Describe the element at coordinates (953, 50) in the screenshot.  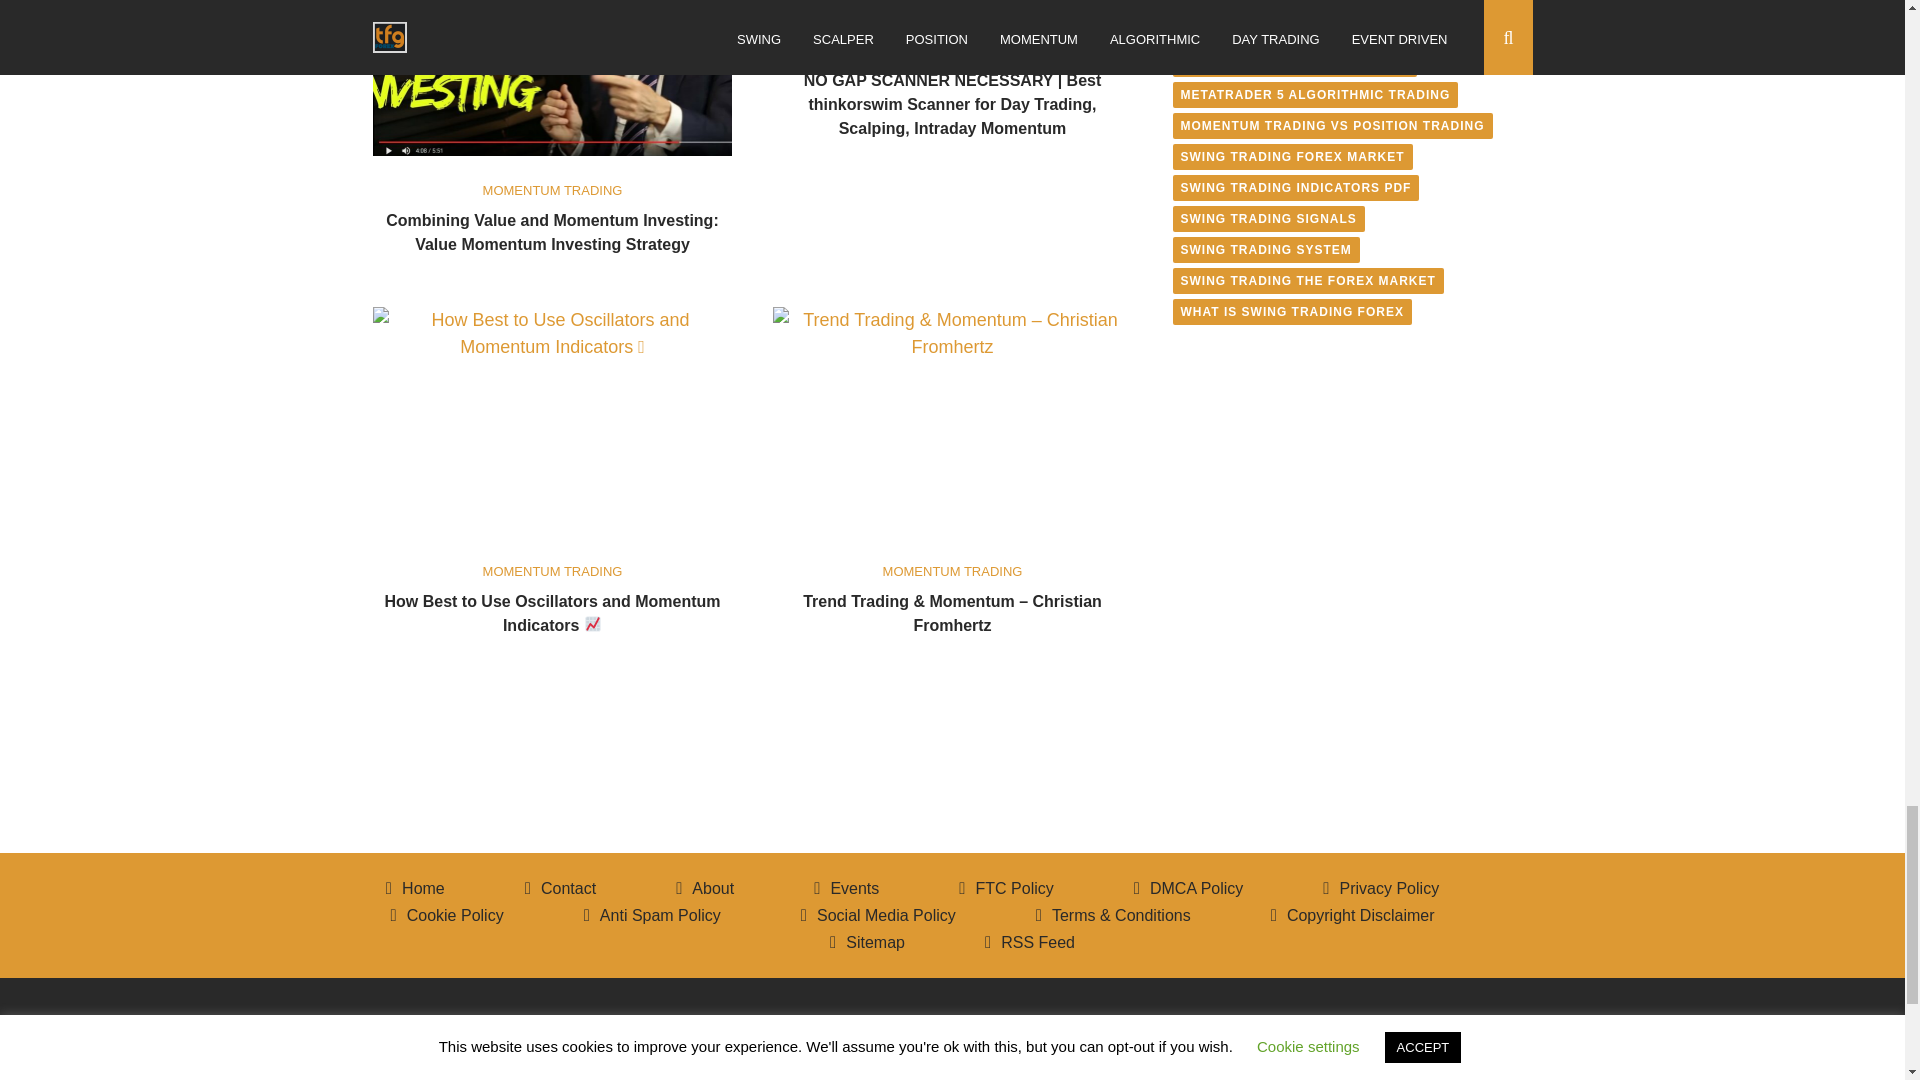
I see `MOMENTUM TRADING` at that location.